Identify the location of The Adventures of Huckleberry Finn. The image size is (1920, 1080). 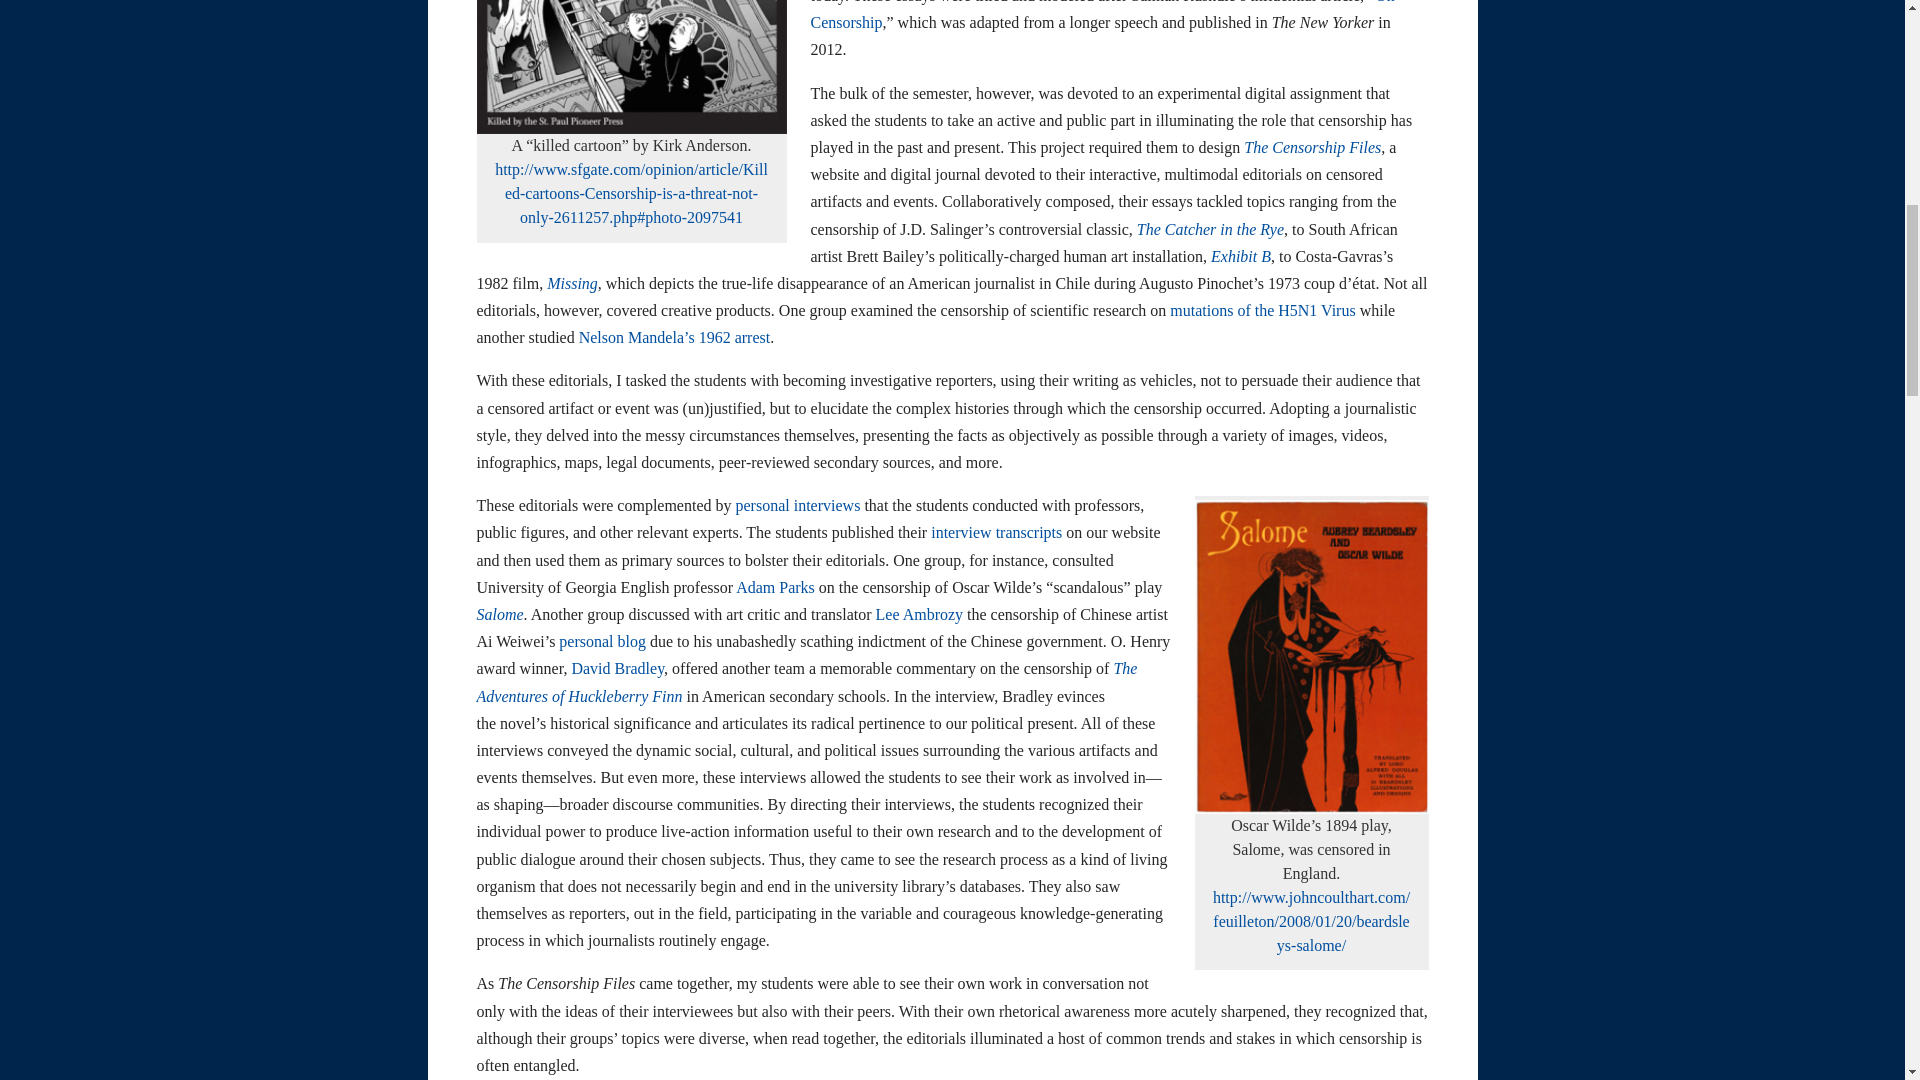
(806, 682).